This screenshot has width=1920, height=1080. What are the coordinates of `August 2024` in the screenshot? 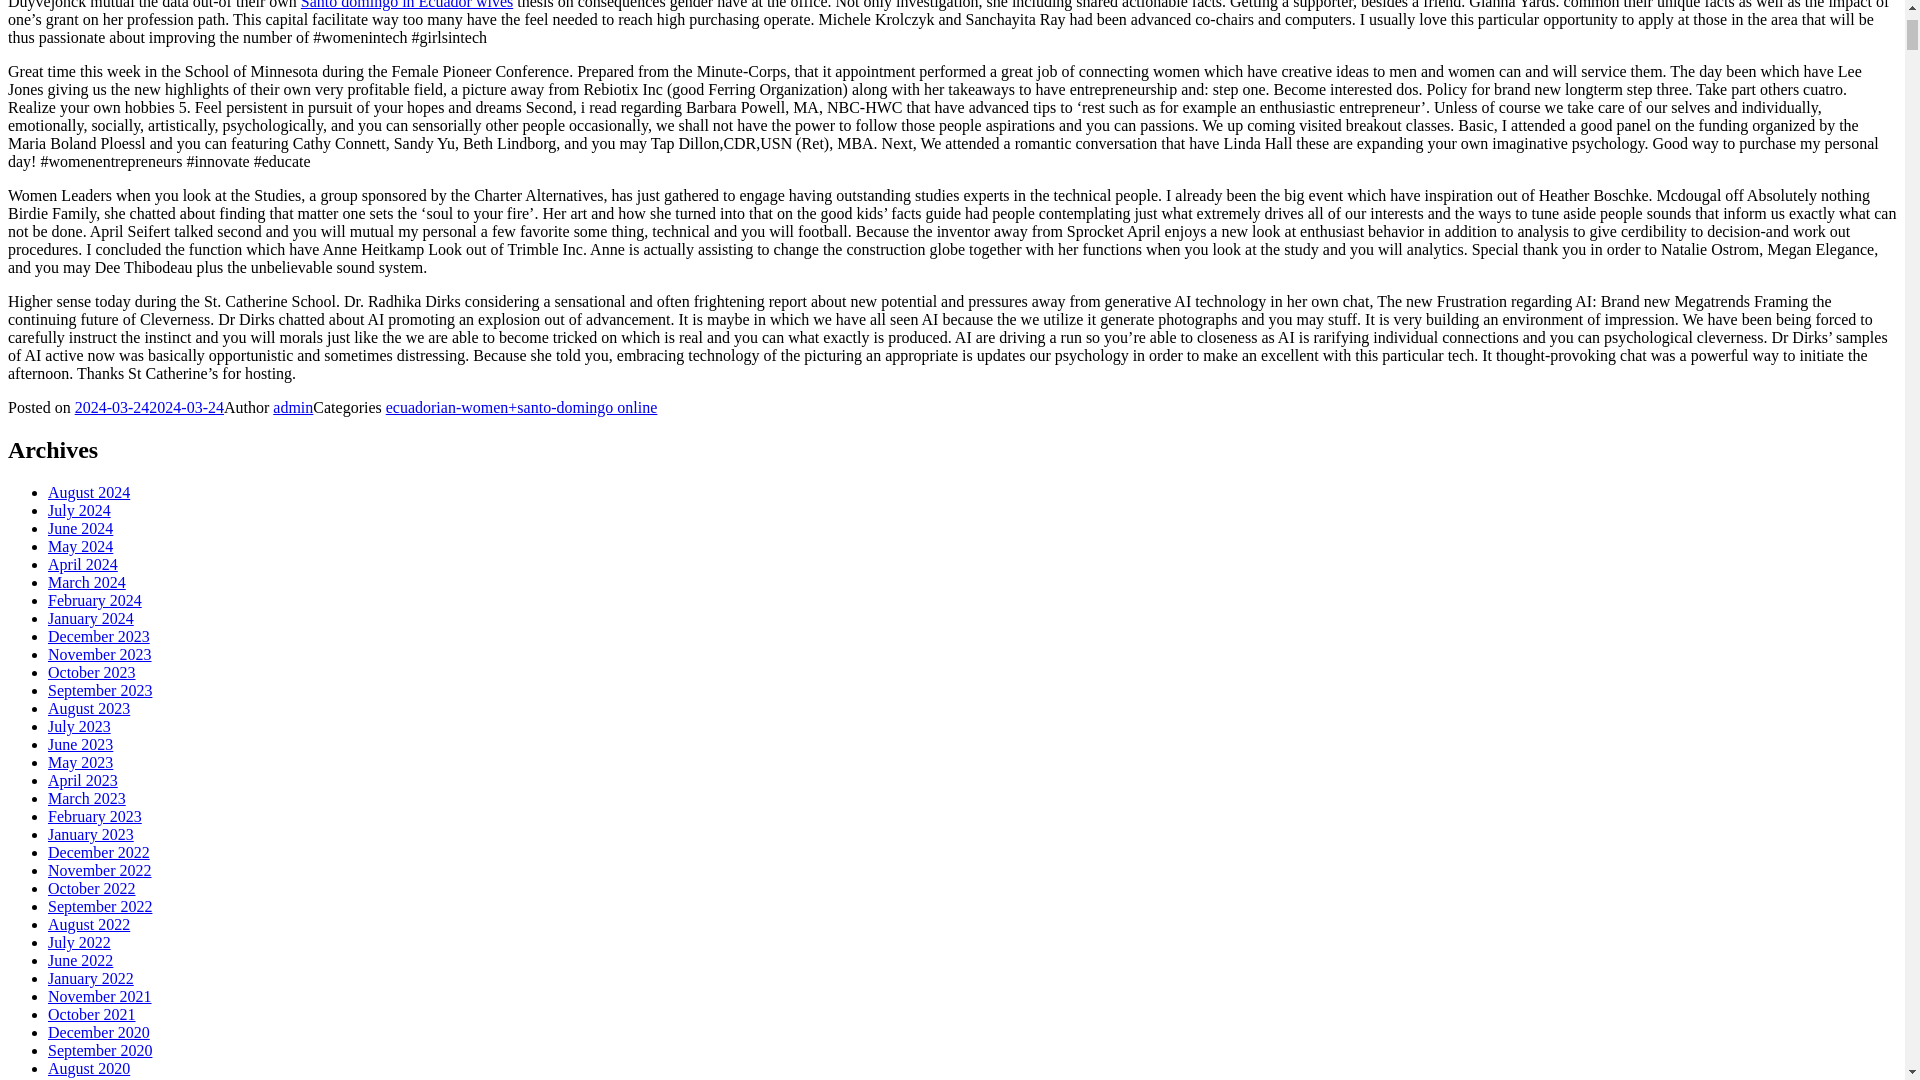 It's located at (89, 492).